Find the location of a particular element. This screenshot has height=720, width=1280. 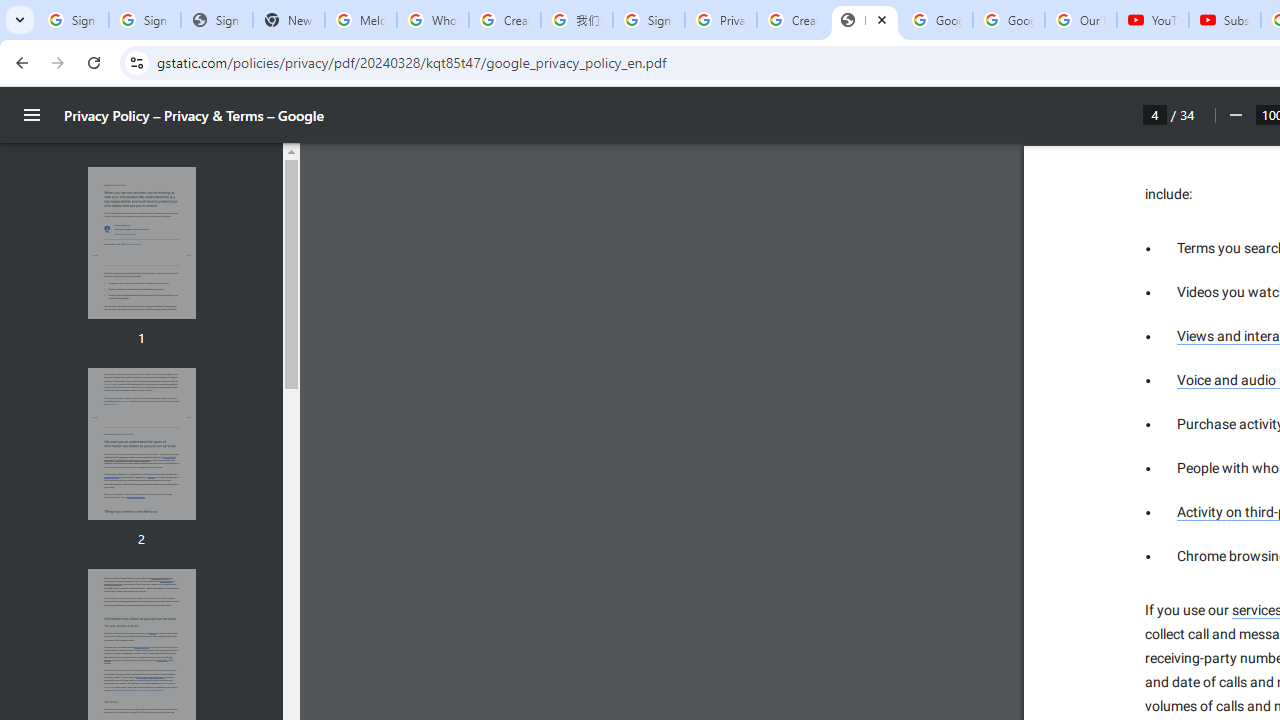

Forward is located at coordinates (58, 62).